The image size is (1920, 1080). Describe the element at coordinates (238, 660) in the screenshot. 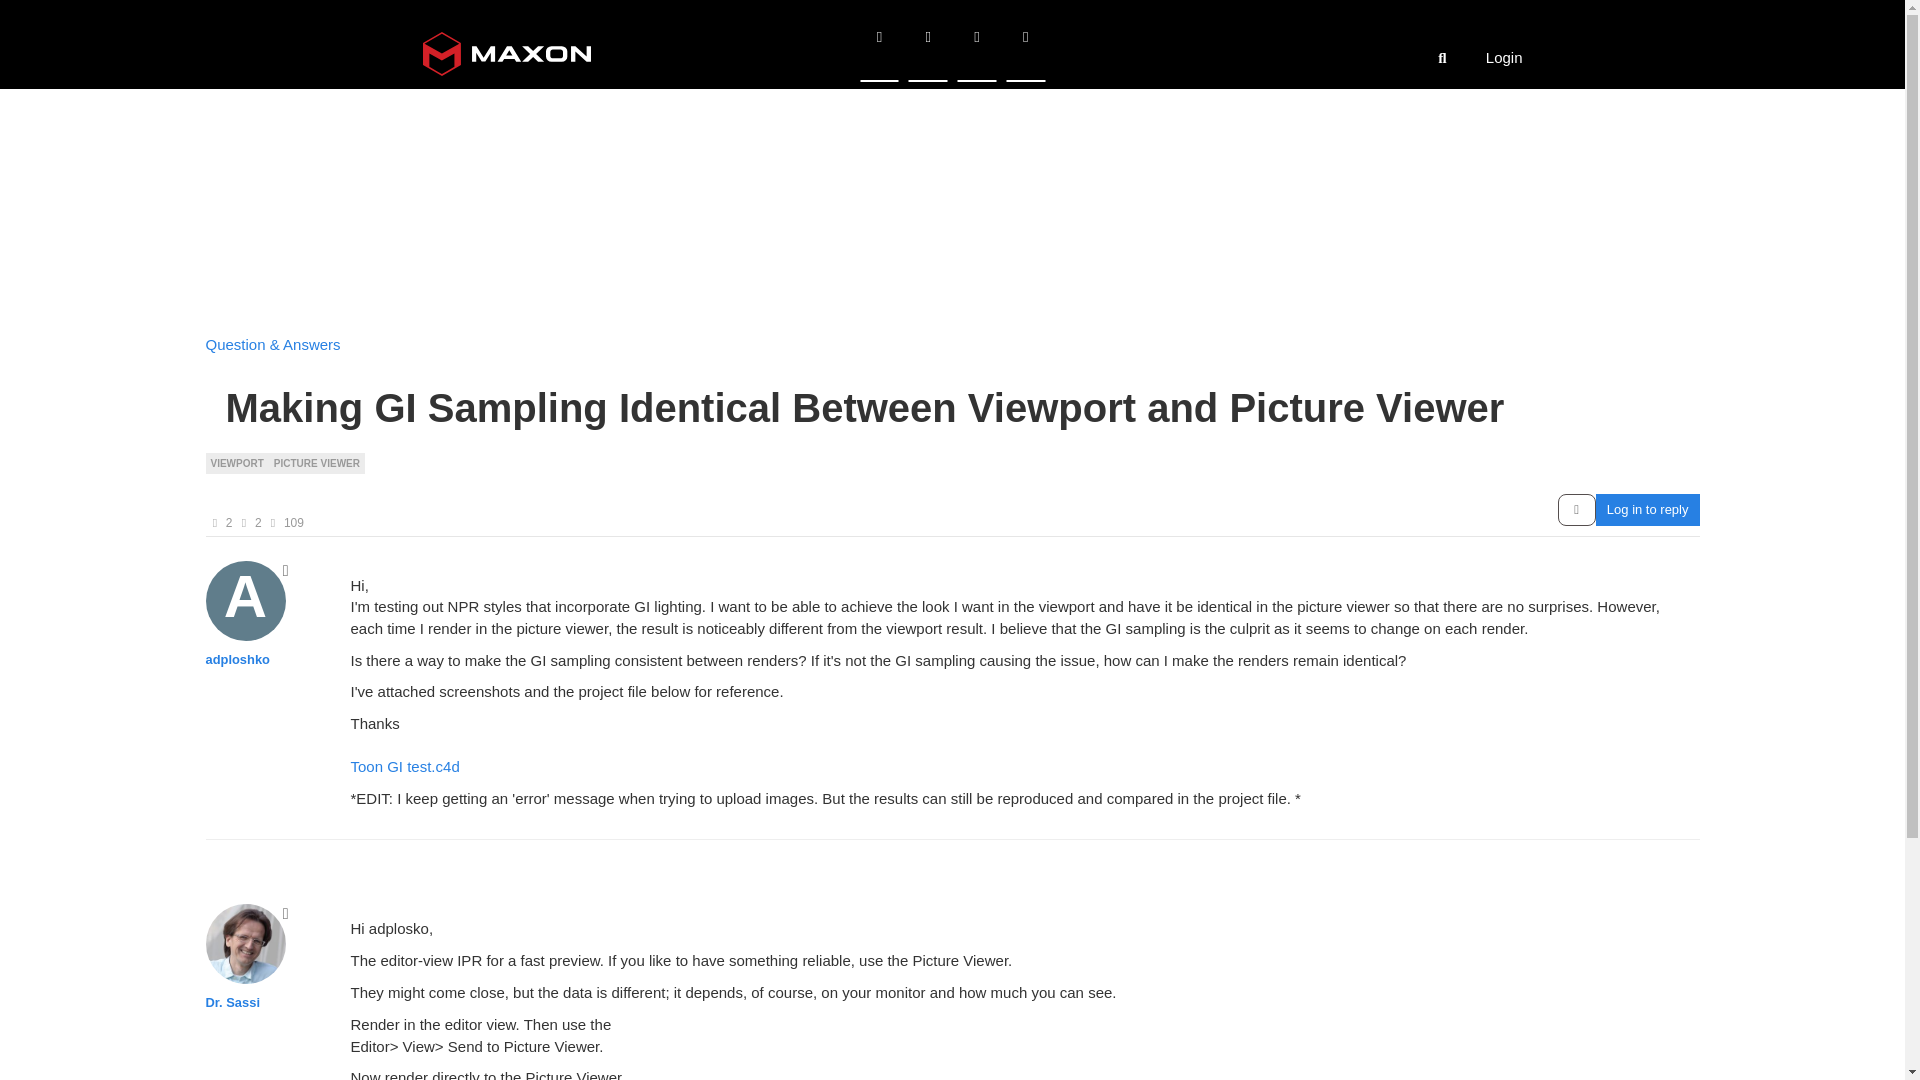

I see `adploshko` at that location.